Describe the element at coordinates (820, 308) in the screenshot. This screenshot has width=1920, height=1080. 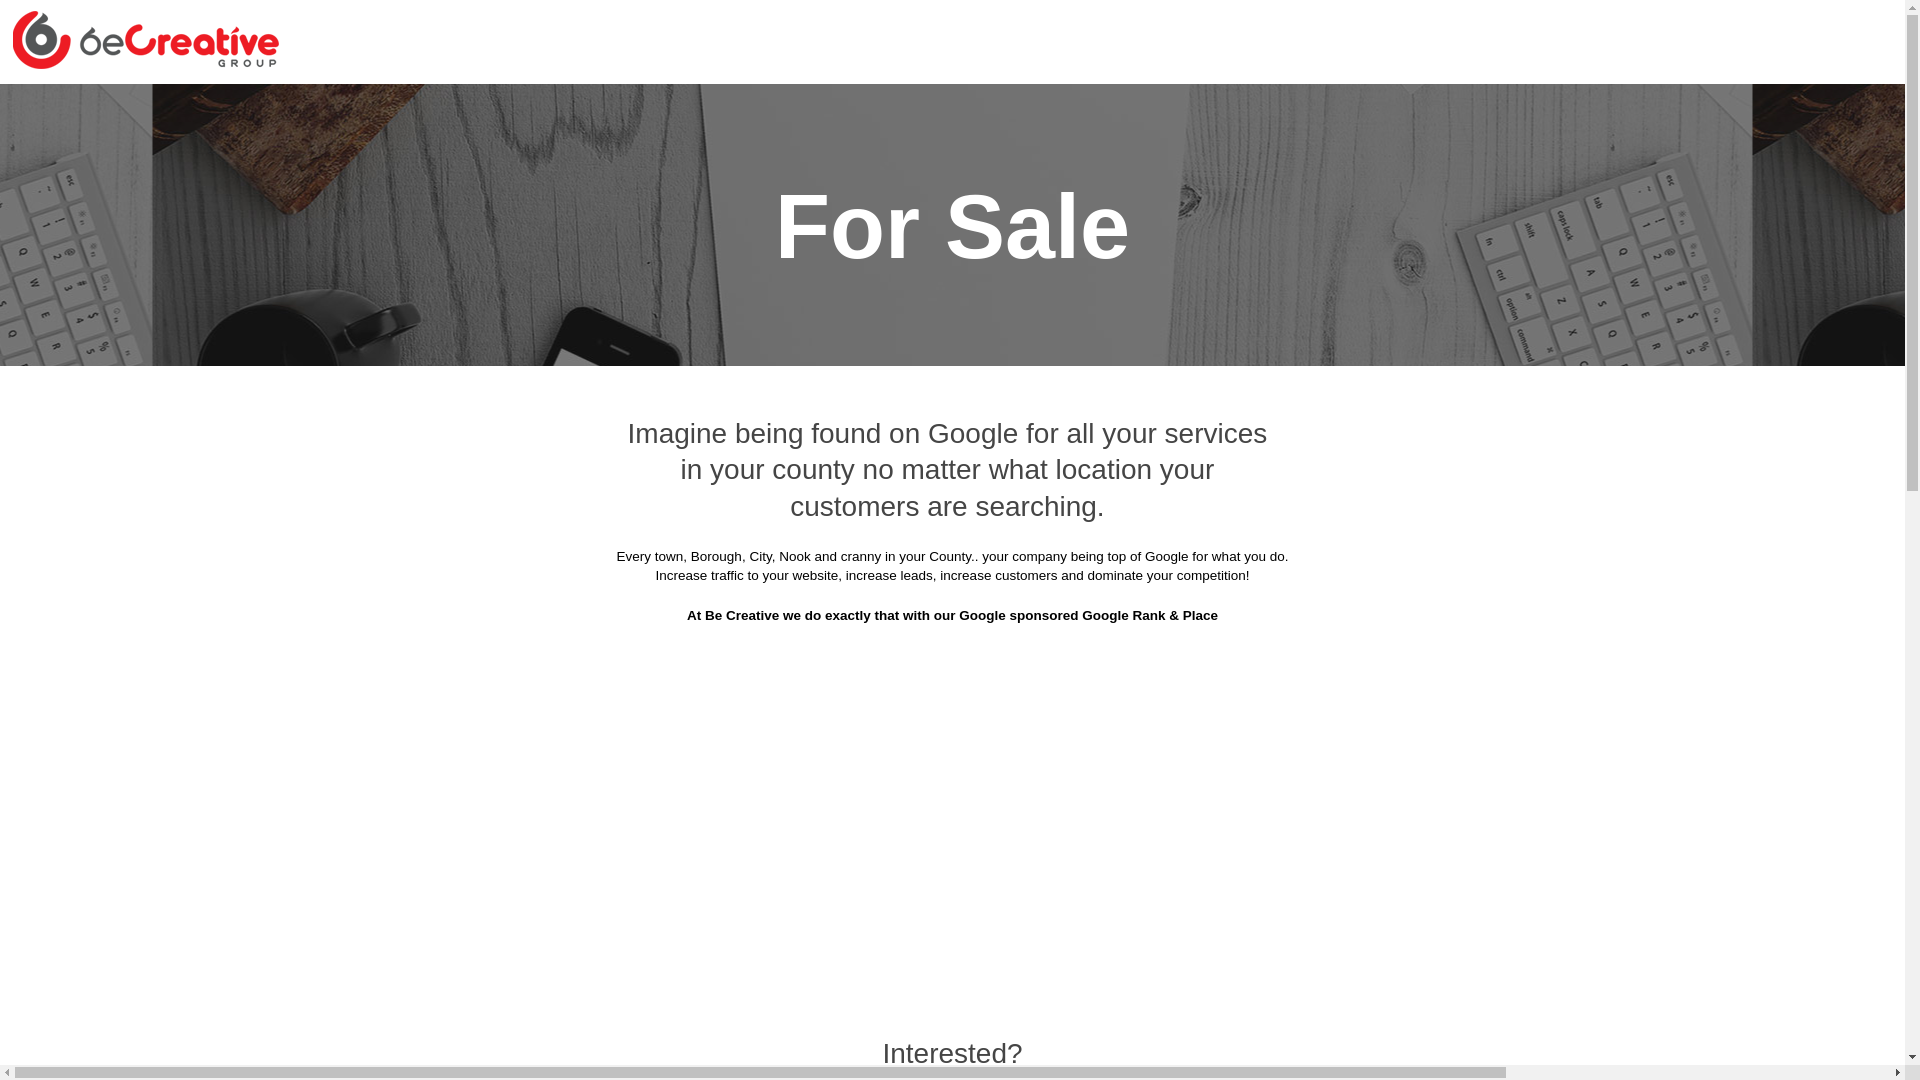
I see `Aggregate Suppliers Chudleigh Devon` at that location.